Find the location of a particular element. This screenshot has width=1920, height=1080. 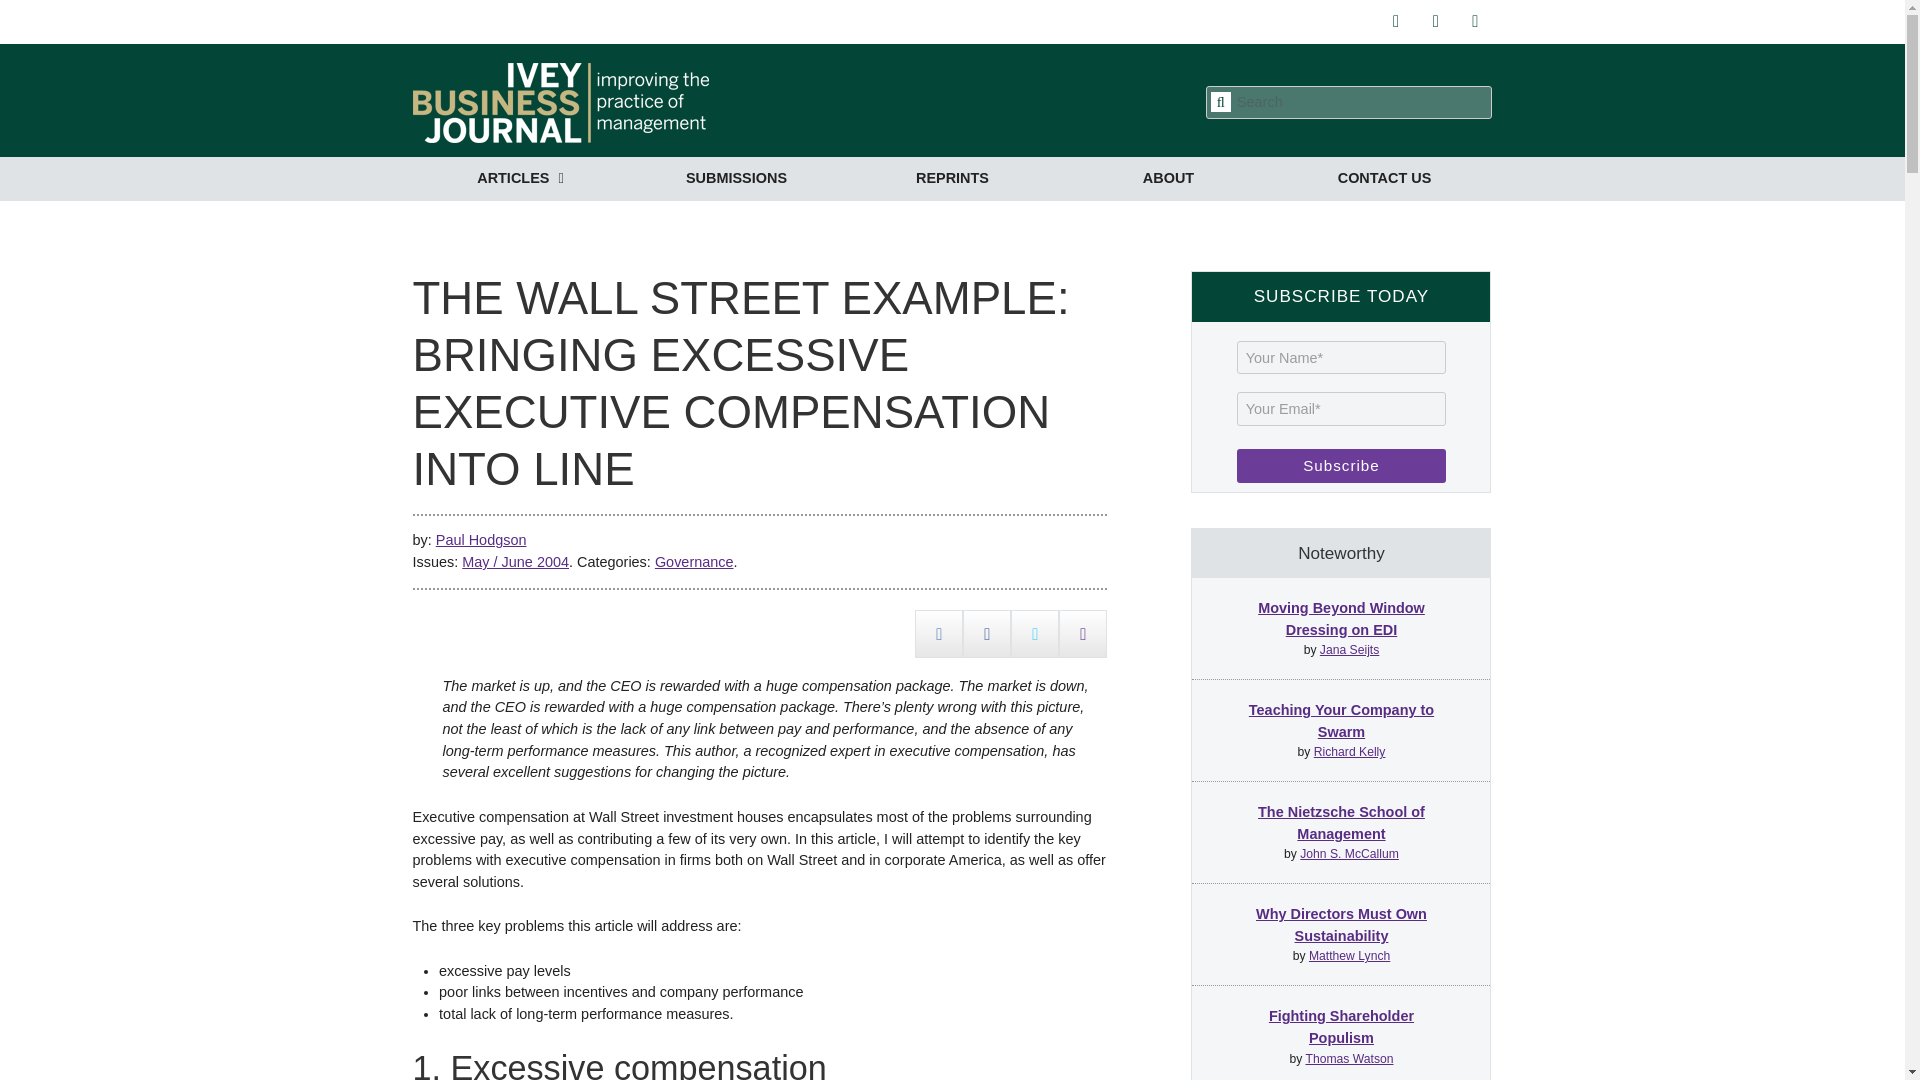

ARTICLES is located at coordinates (520, 178).